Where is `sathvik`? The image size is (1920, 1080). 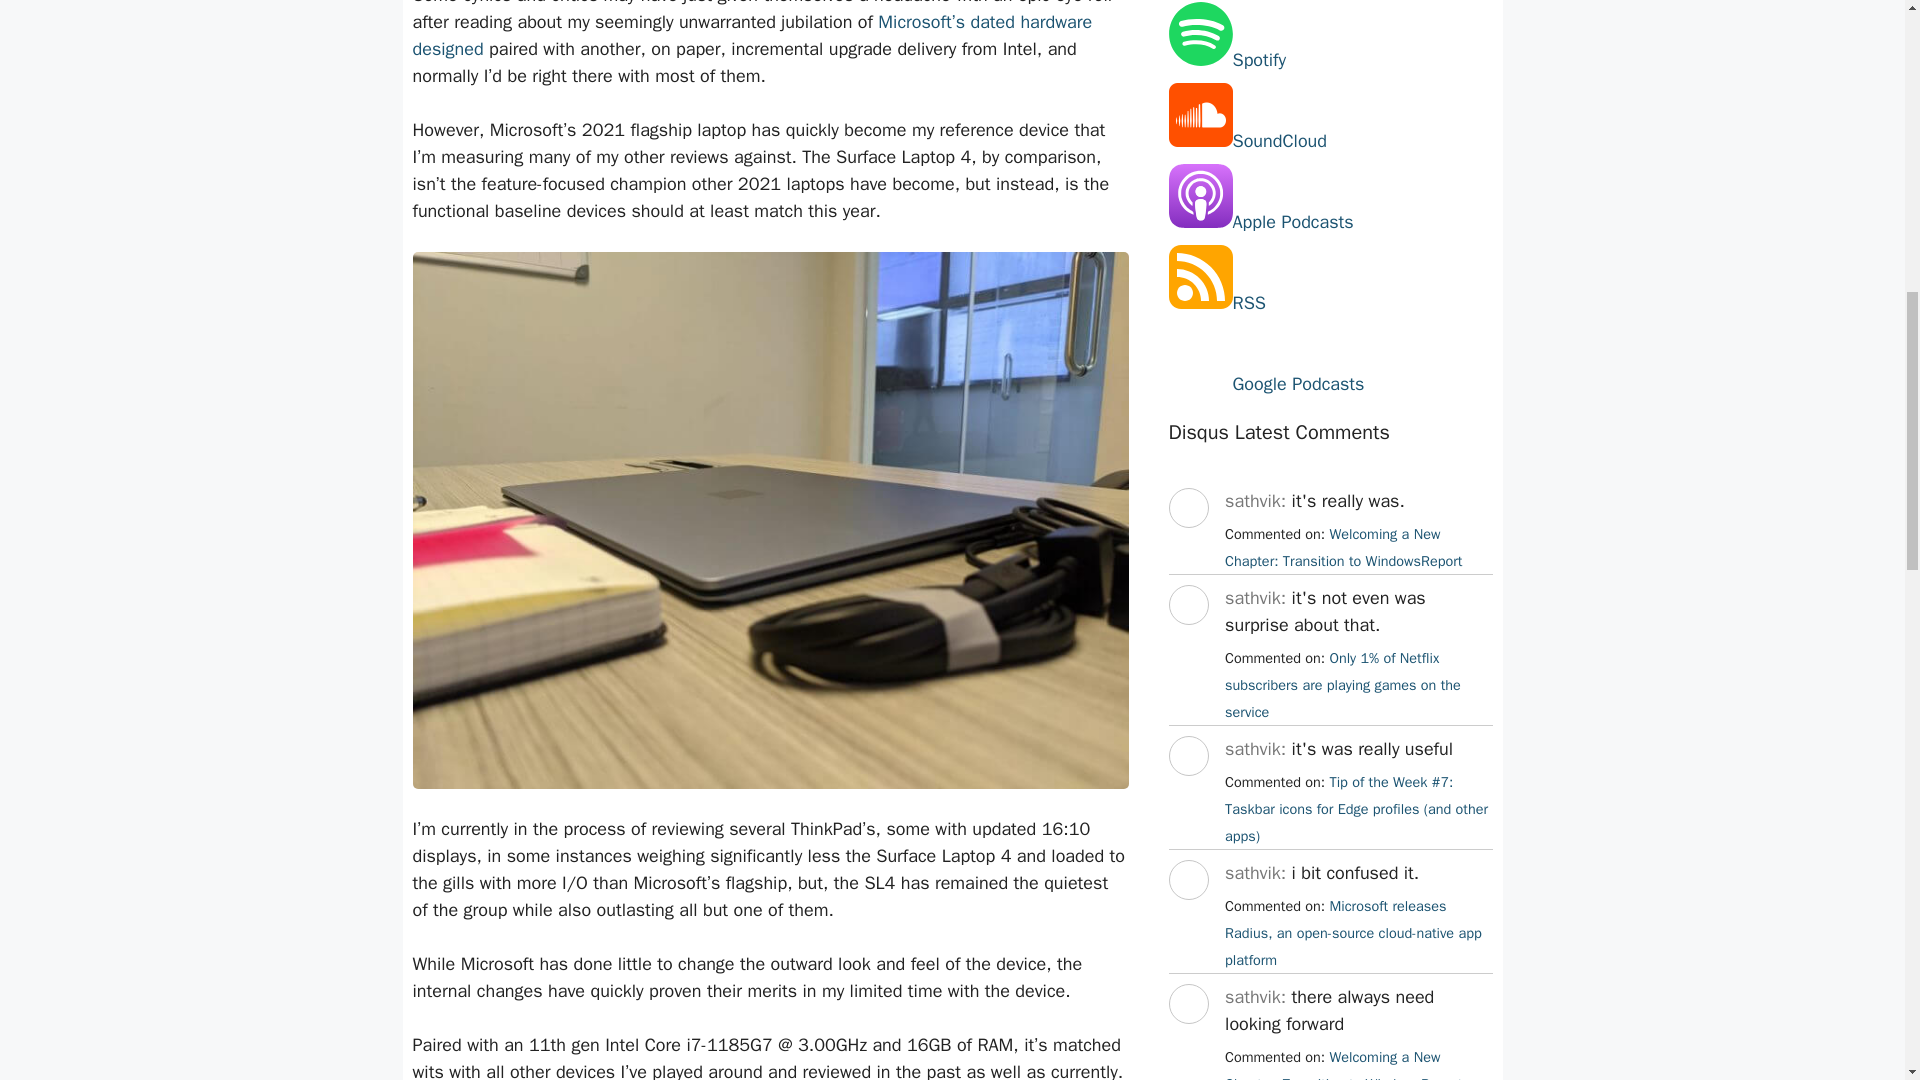
sathvik is located at coordinates (1187, 1042).